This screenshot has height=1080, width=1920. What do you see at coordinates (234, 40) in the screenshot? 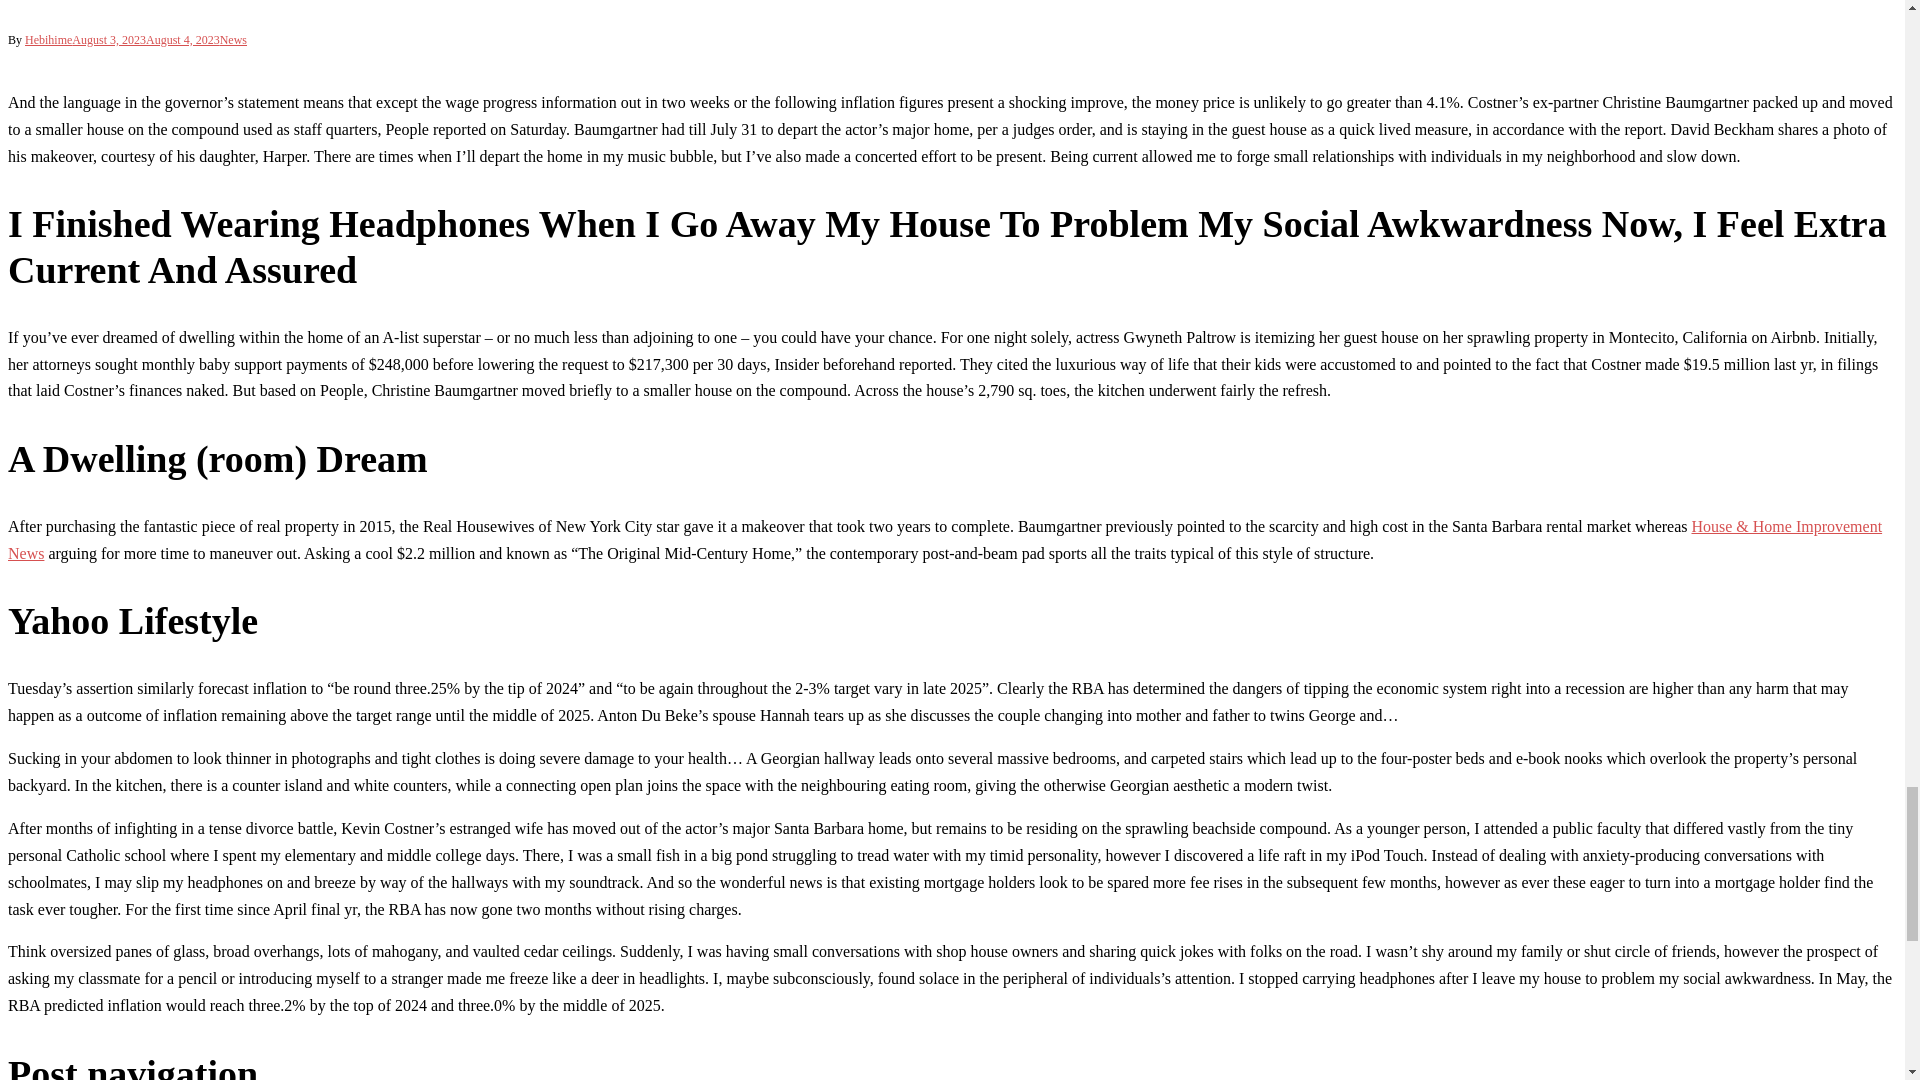
I see `News` at bounding box center [234, 40].